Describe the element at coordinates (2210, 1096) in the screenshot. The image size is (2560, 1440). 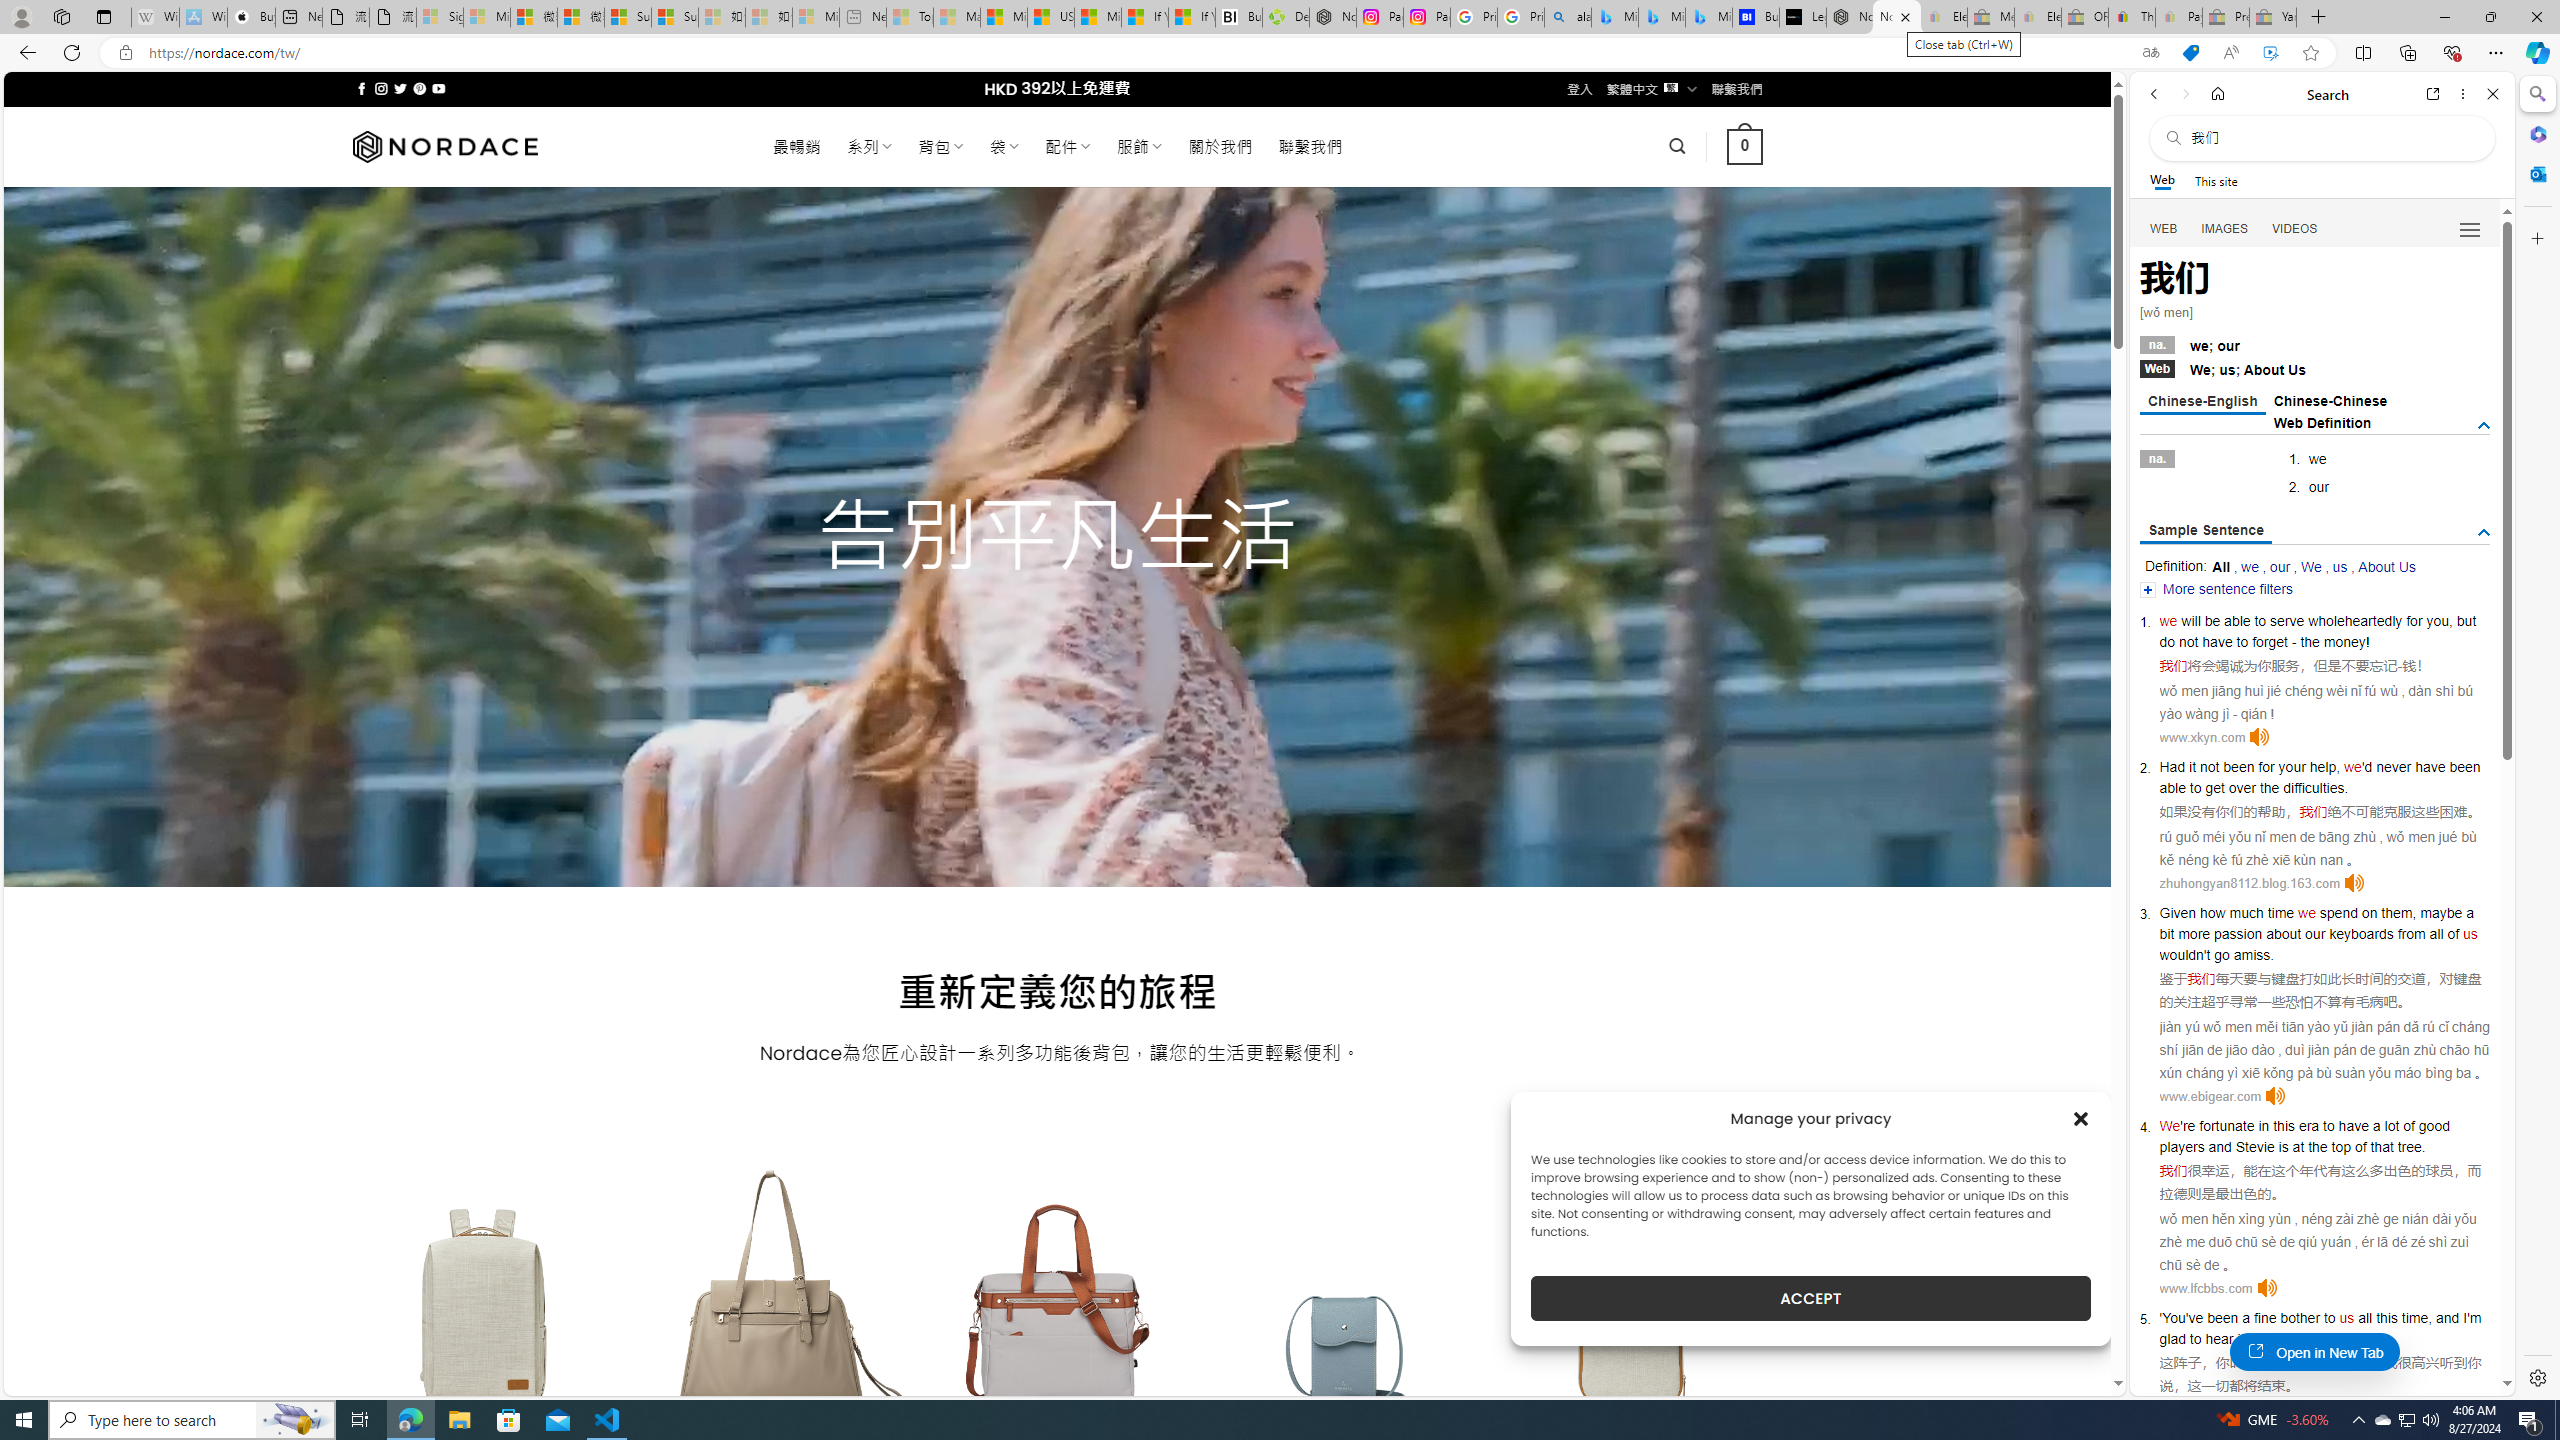
I see `www.ebigear.com` at that location.